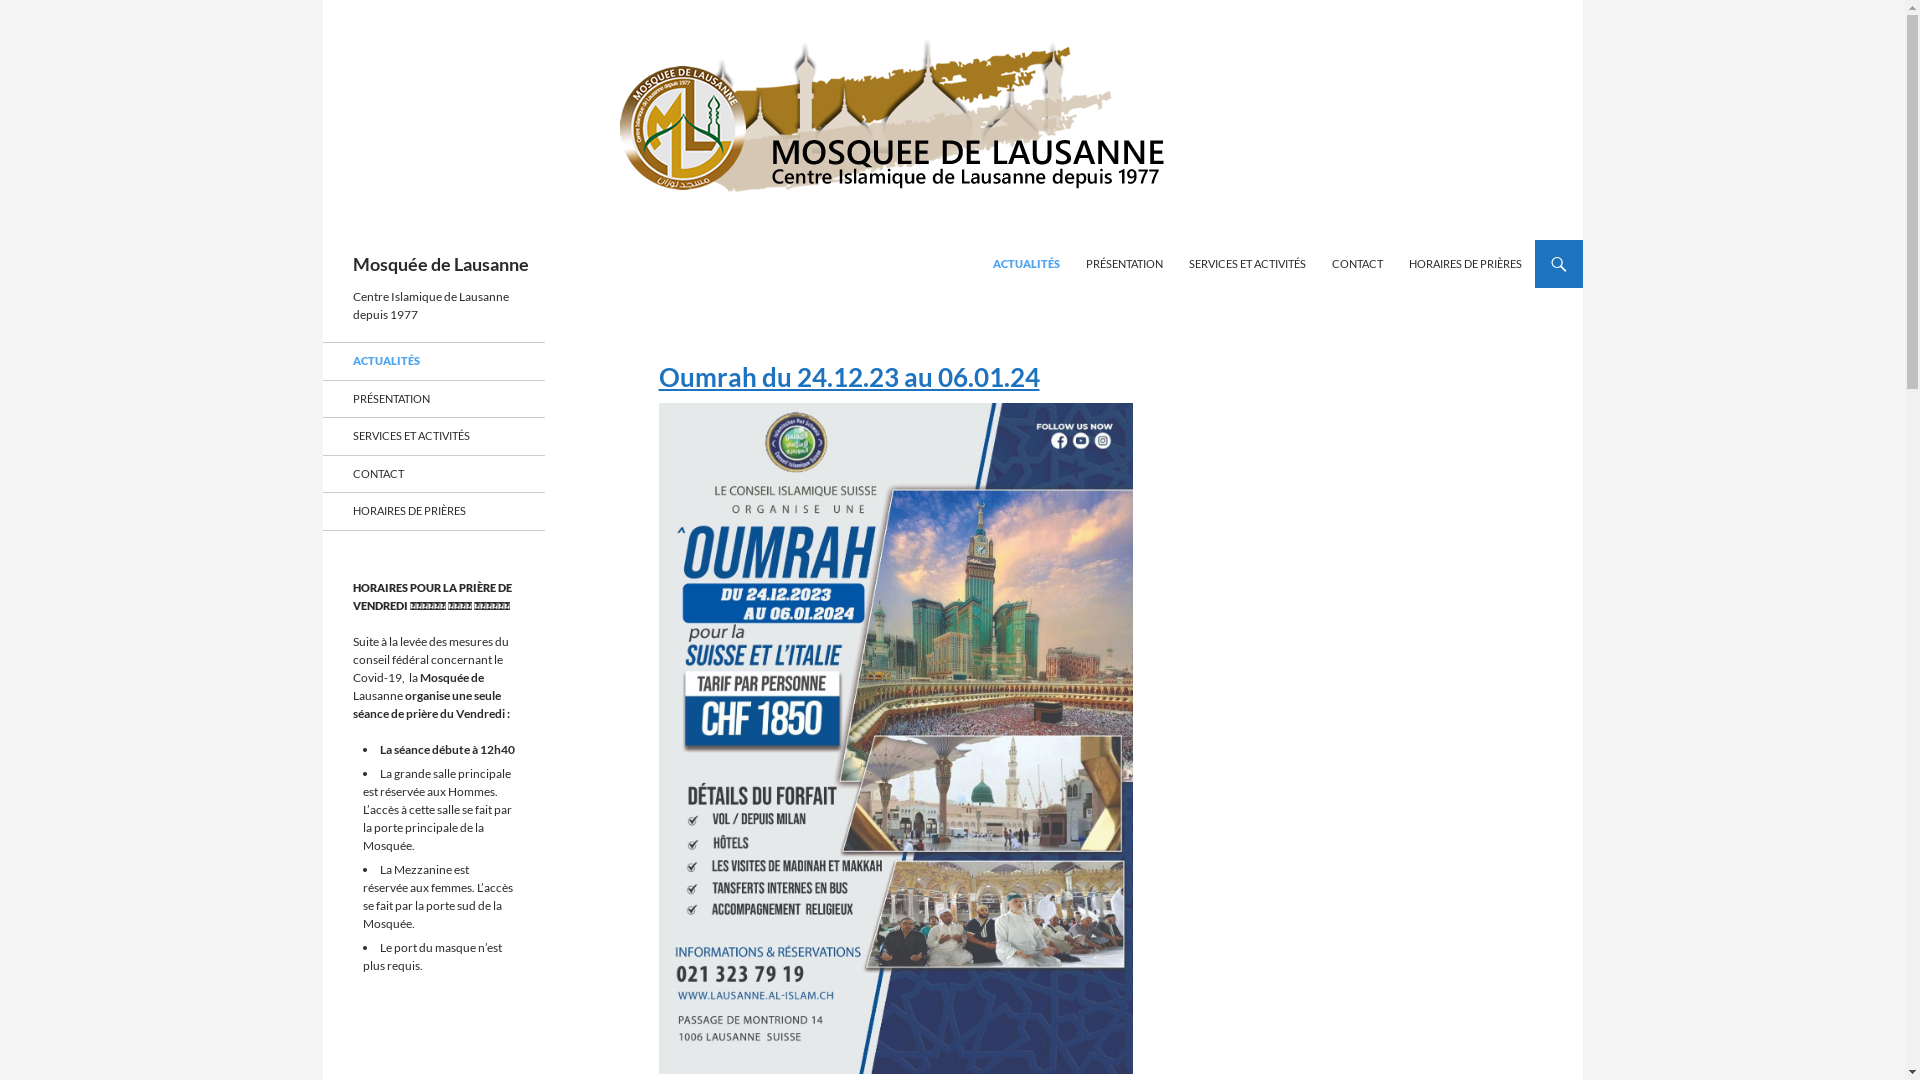 Image resolution: width=1920 pixels, height=1080 pixels. What do you see at coordinates (1358, 264) in the screenshot?
I see `CONTACT` at bounding box center [1358, 264].